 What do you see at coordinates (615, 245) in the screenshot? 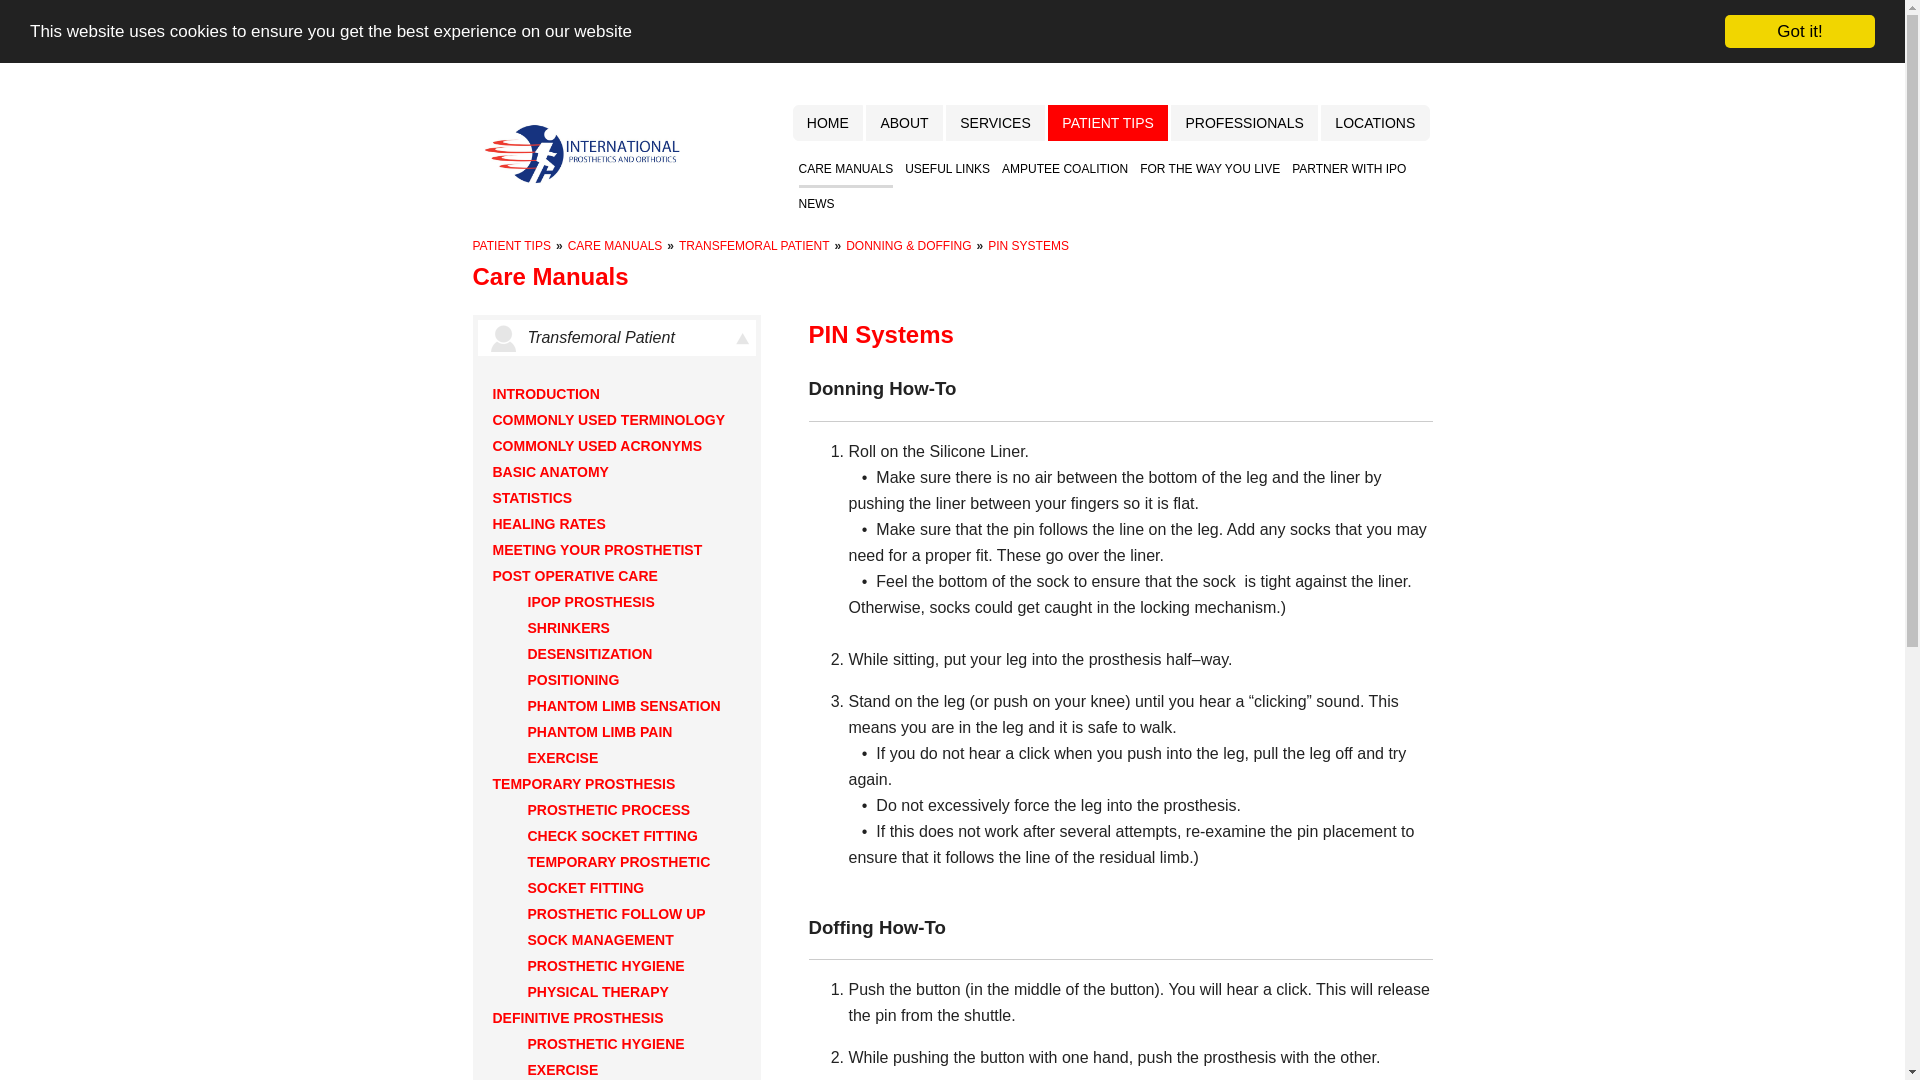
I see `CARE MANUALS` at bounding box center [615, 245].